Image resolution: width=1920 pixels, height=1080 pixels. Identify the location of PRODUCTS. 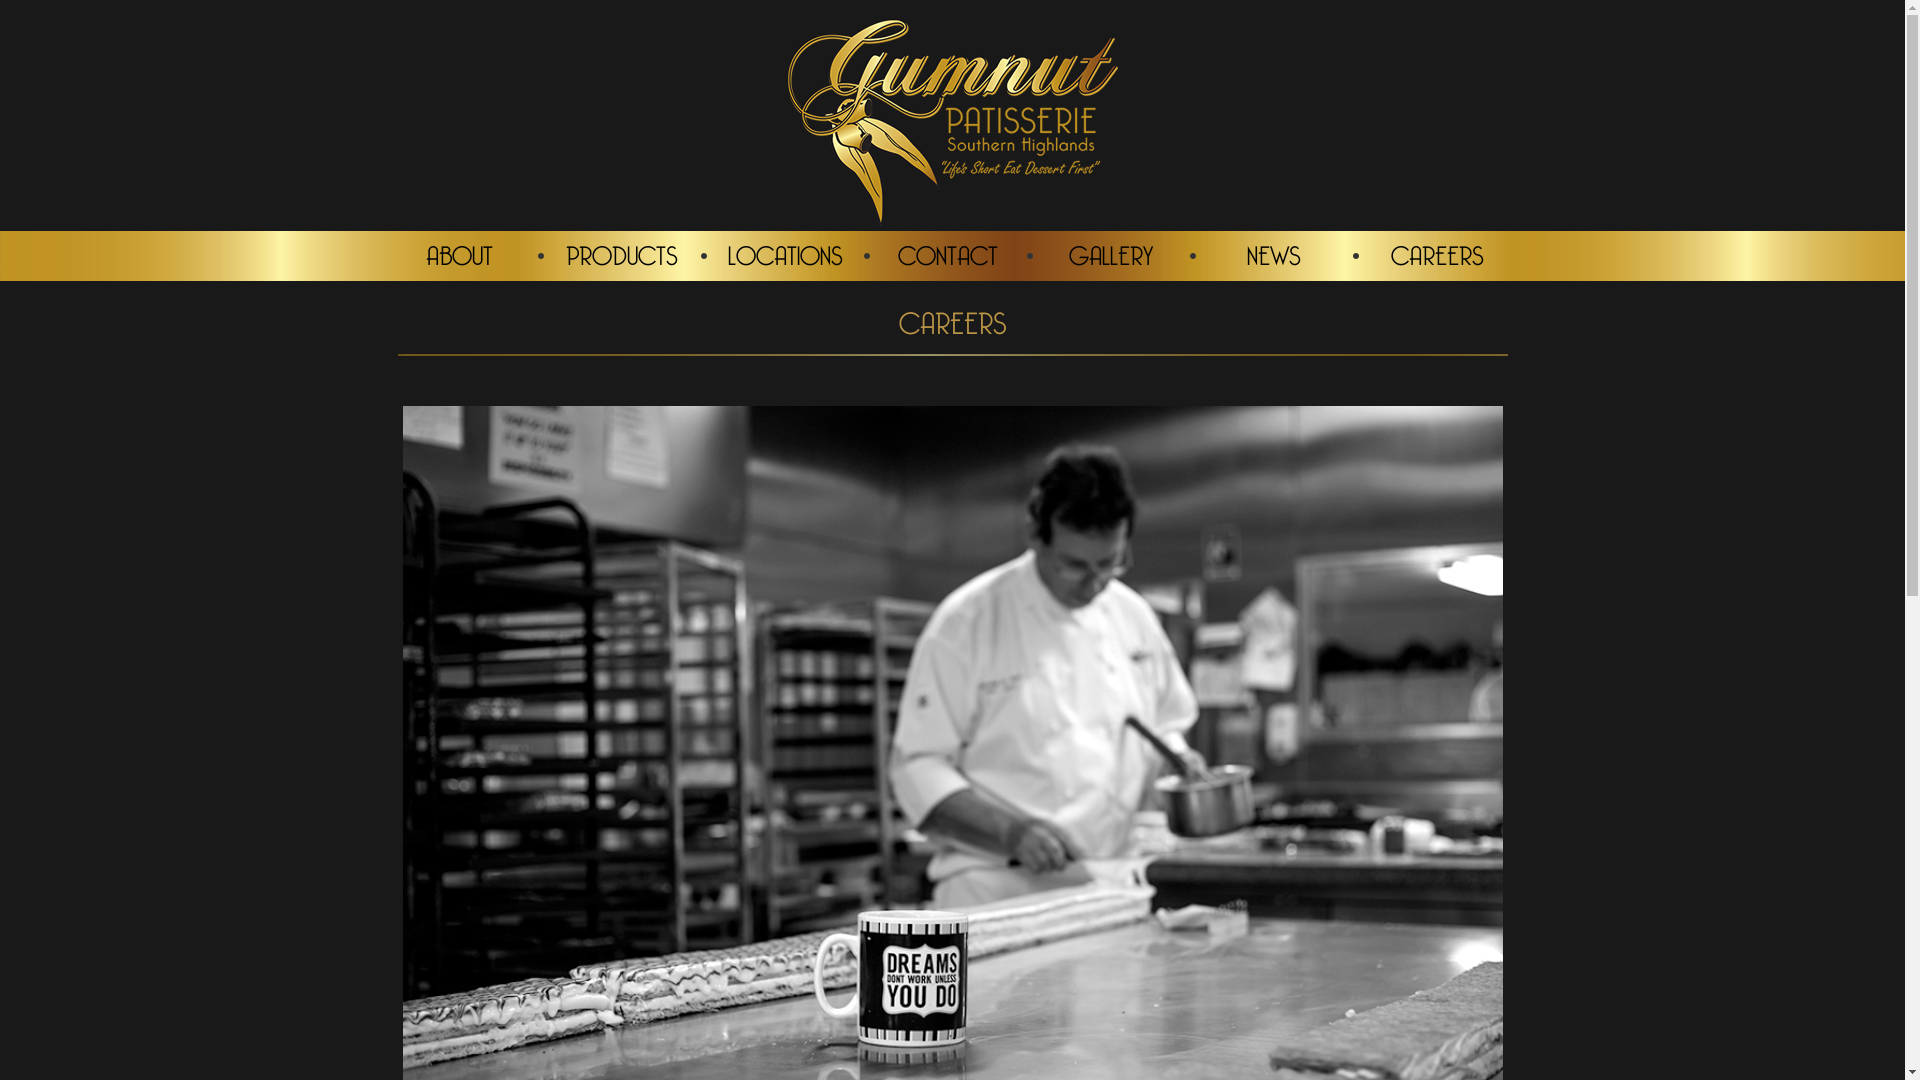
(622, 256).